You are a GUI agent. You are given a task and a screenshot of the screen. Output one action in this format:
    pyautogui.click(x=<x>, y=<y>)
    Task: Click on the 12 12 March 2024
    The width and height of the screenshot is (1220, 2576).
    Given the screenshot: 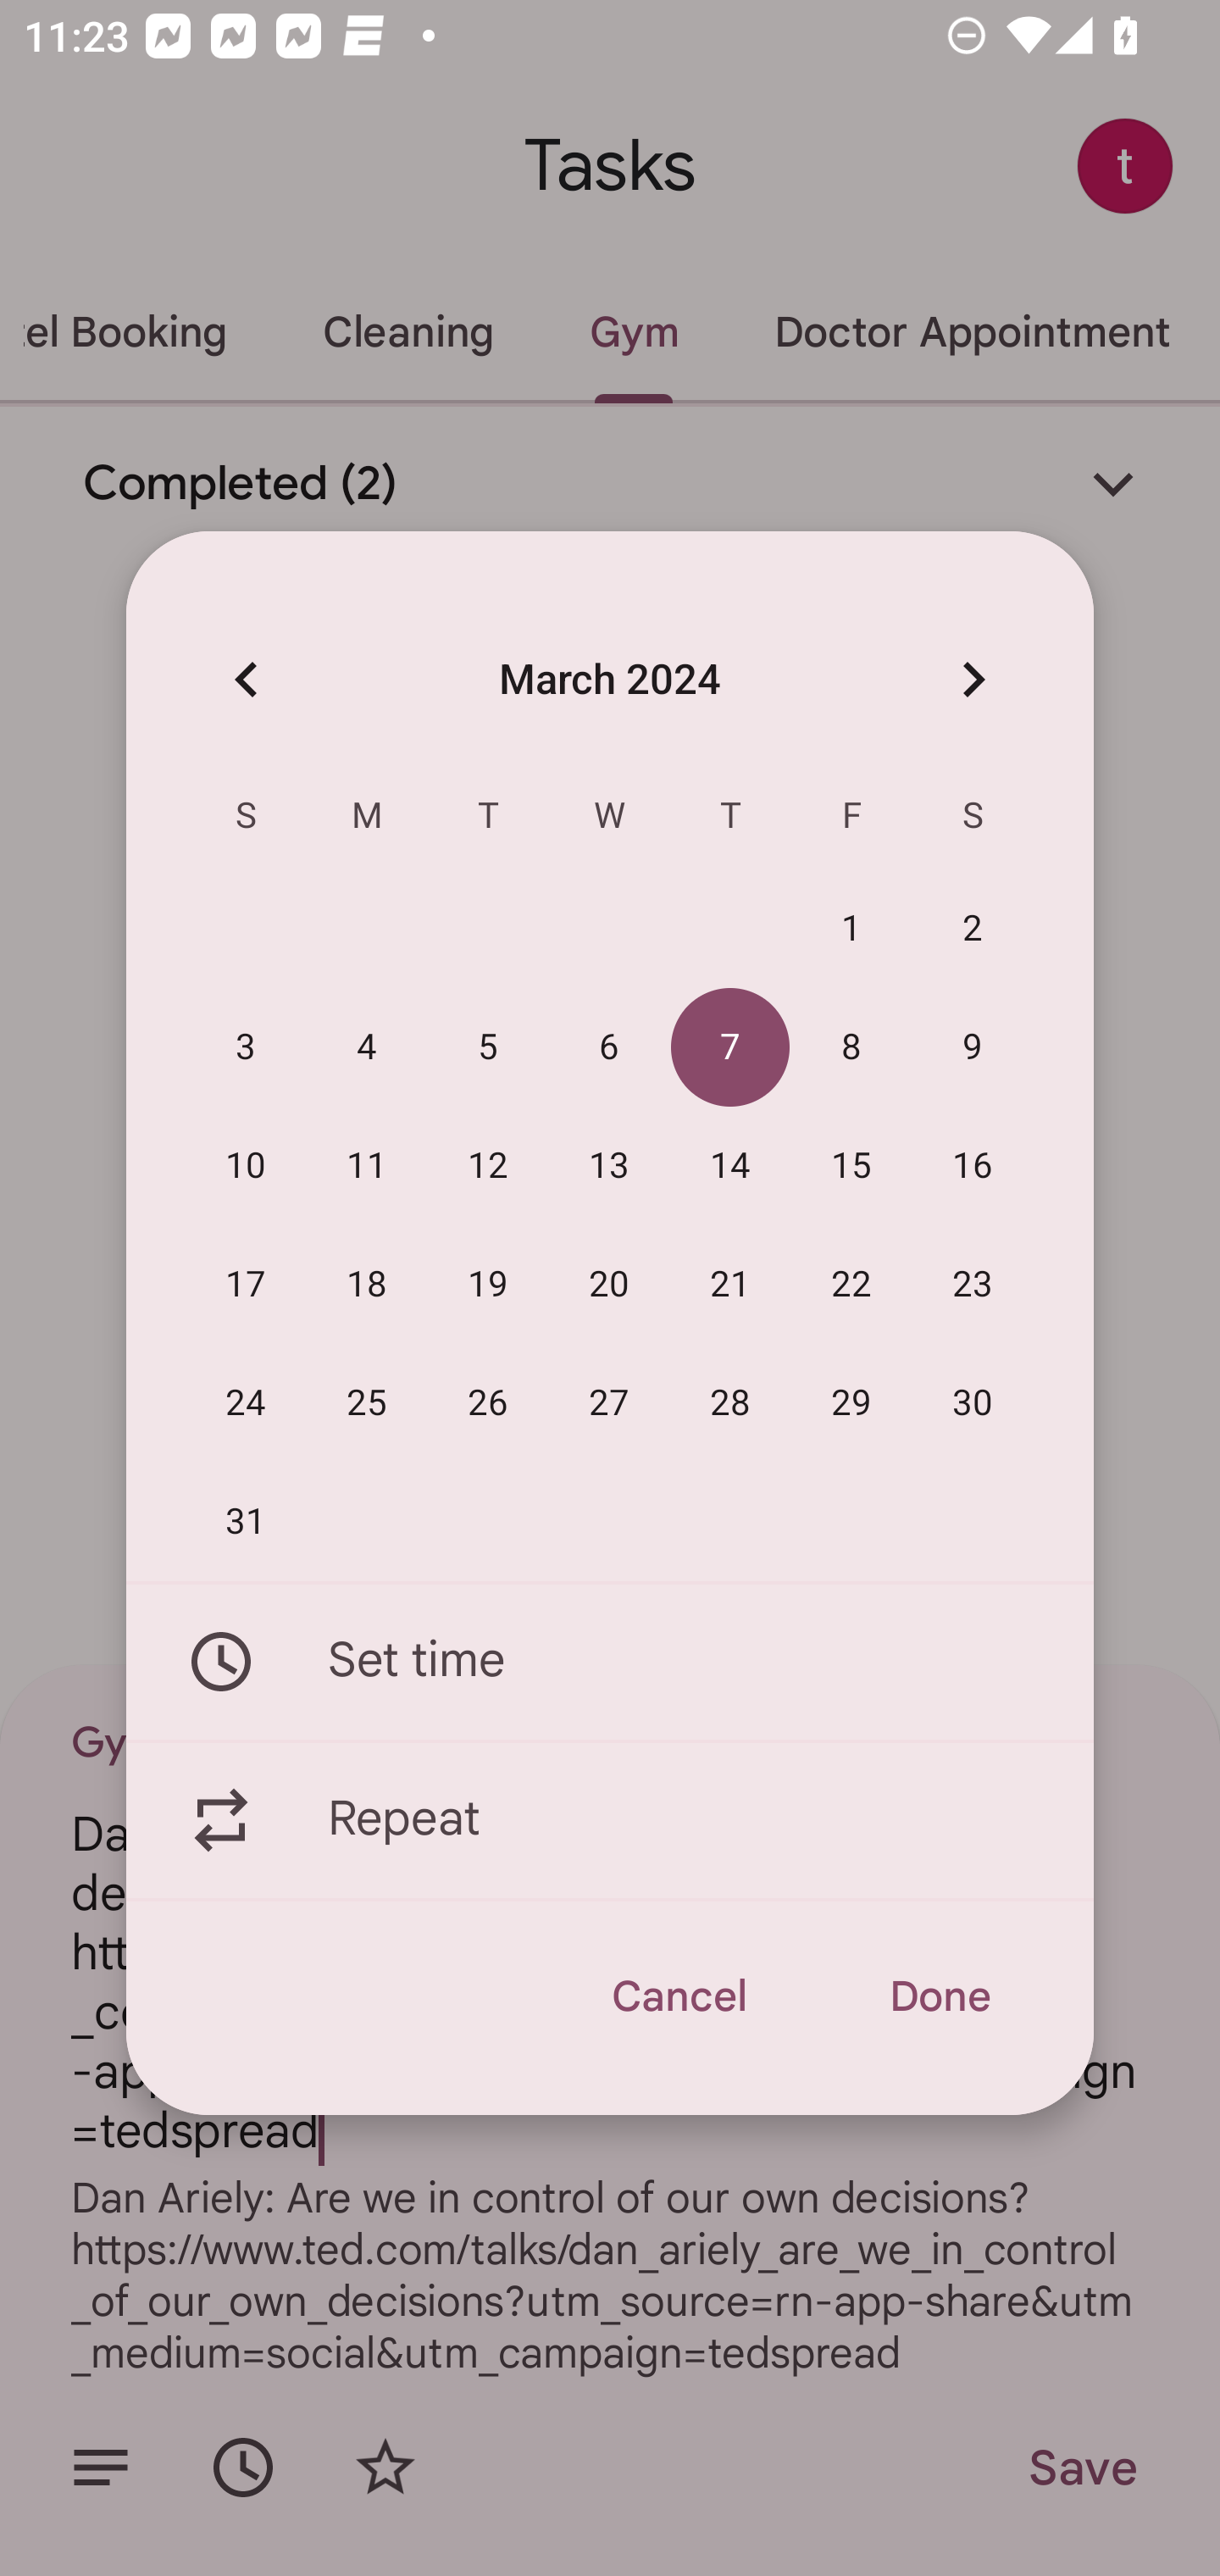 What is the action you would take?
    pyautogui.click(x=488, y=1167)
    